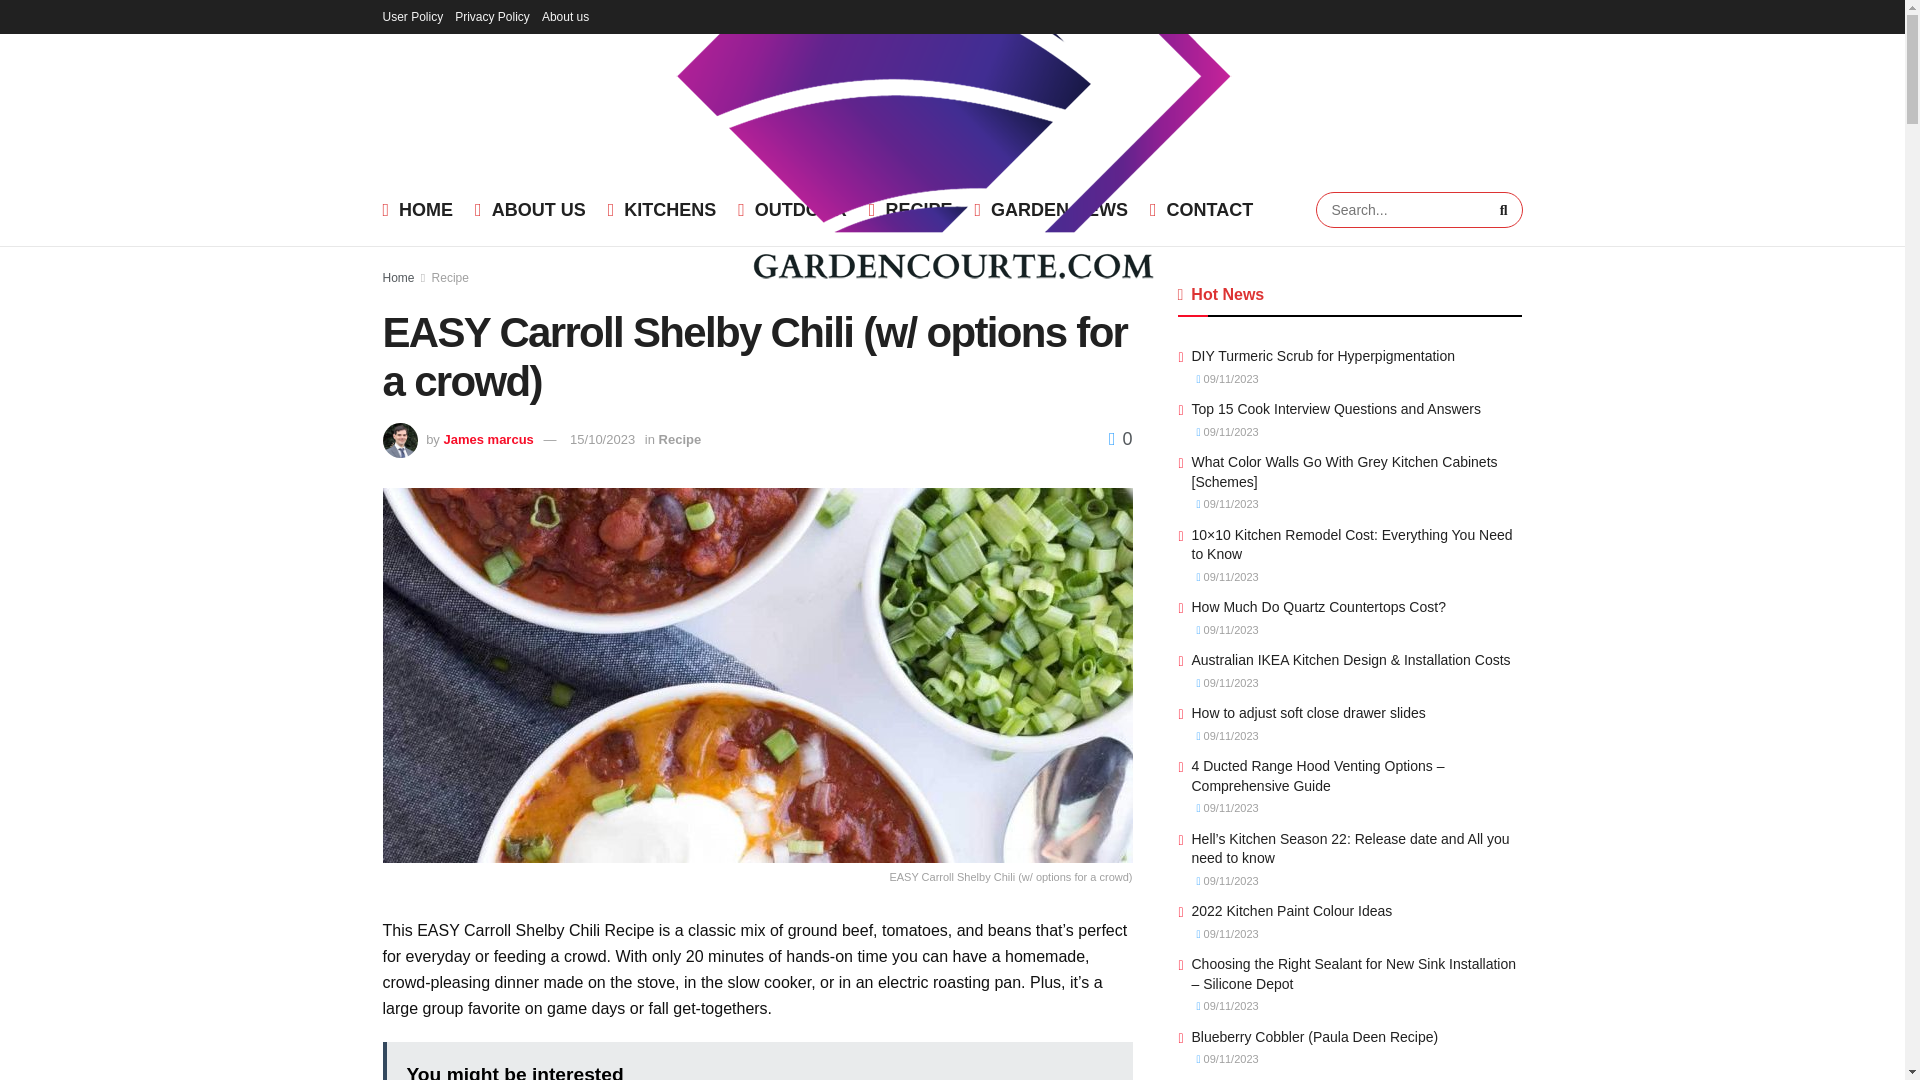 This screenshot has height=1080, width=1920. What do you see at coordinates (680, 440) in the screenshot?
I see `Recipe` at bounding box center [680, 440].